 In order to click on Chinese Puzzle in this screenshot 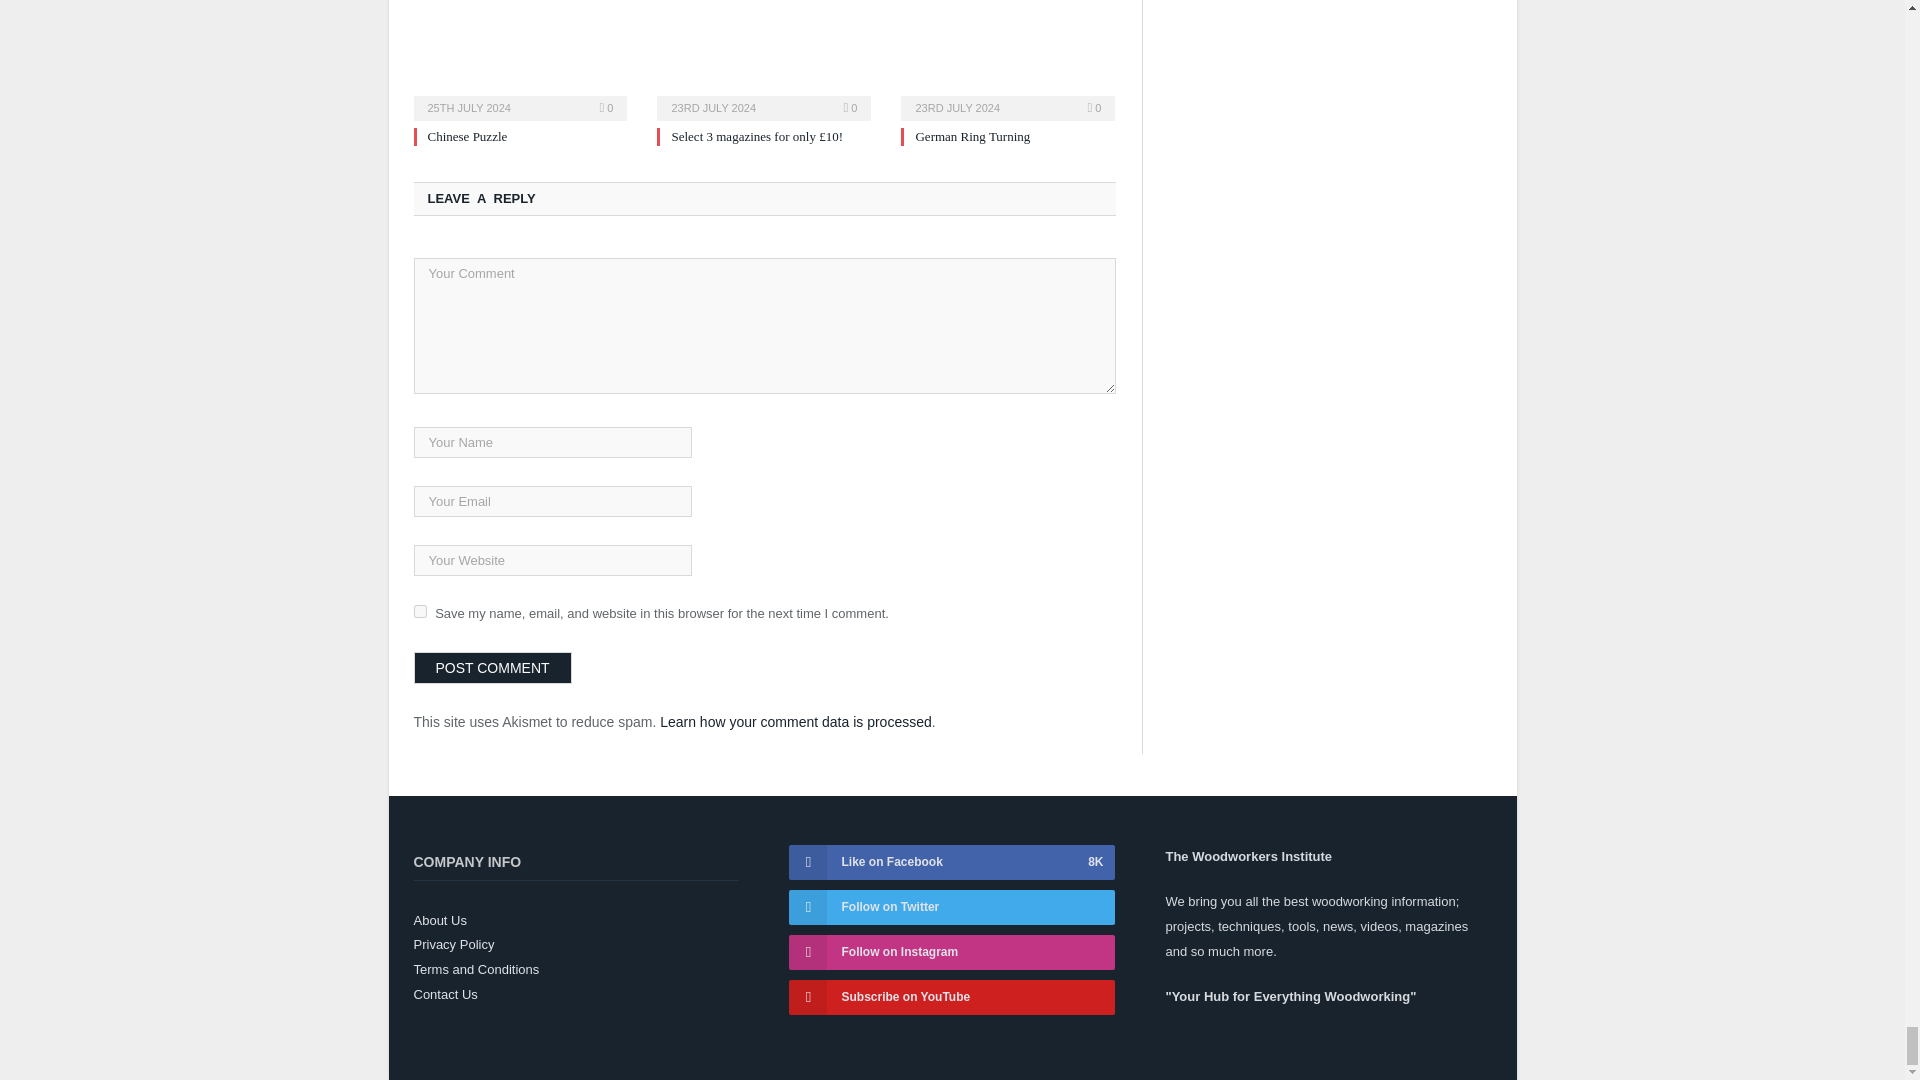, I will do `click(520, 58)`.